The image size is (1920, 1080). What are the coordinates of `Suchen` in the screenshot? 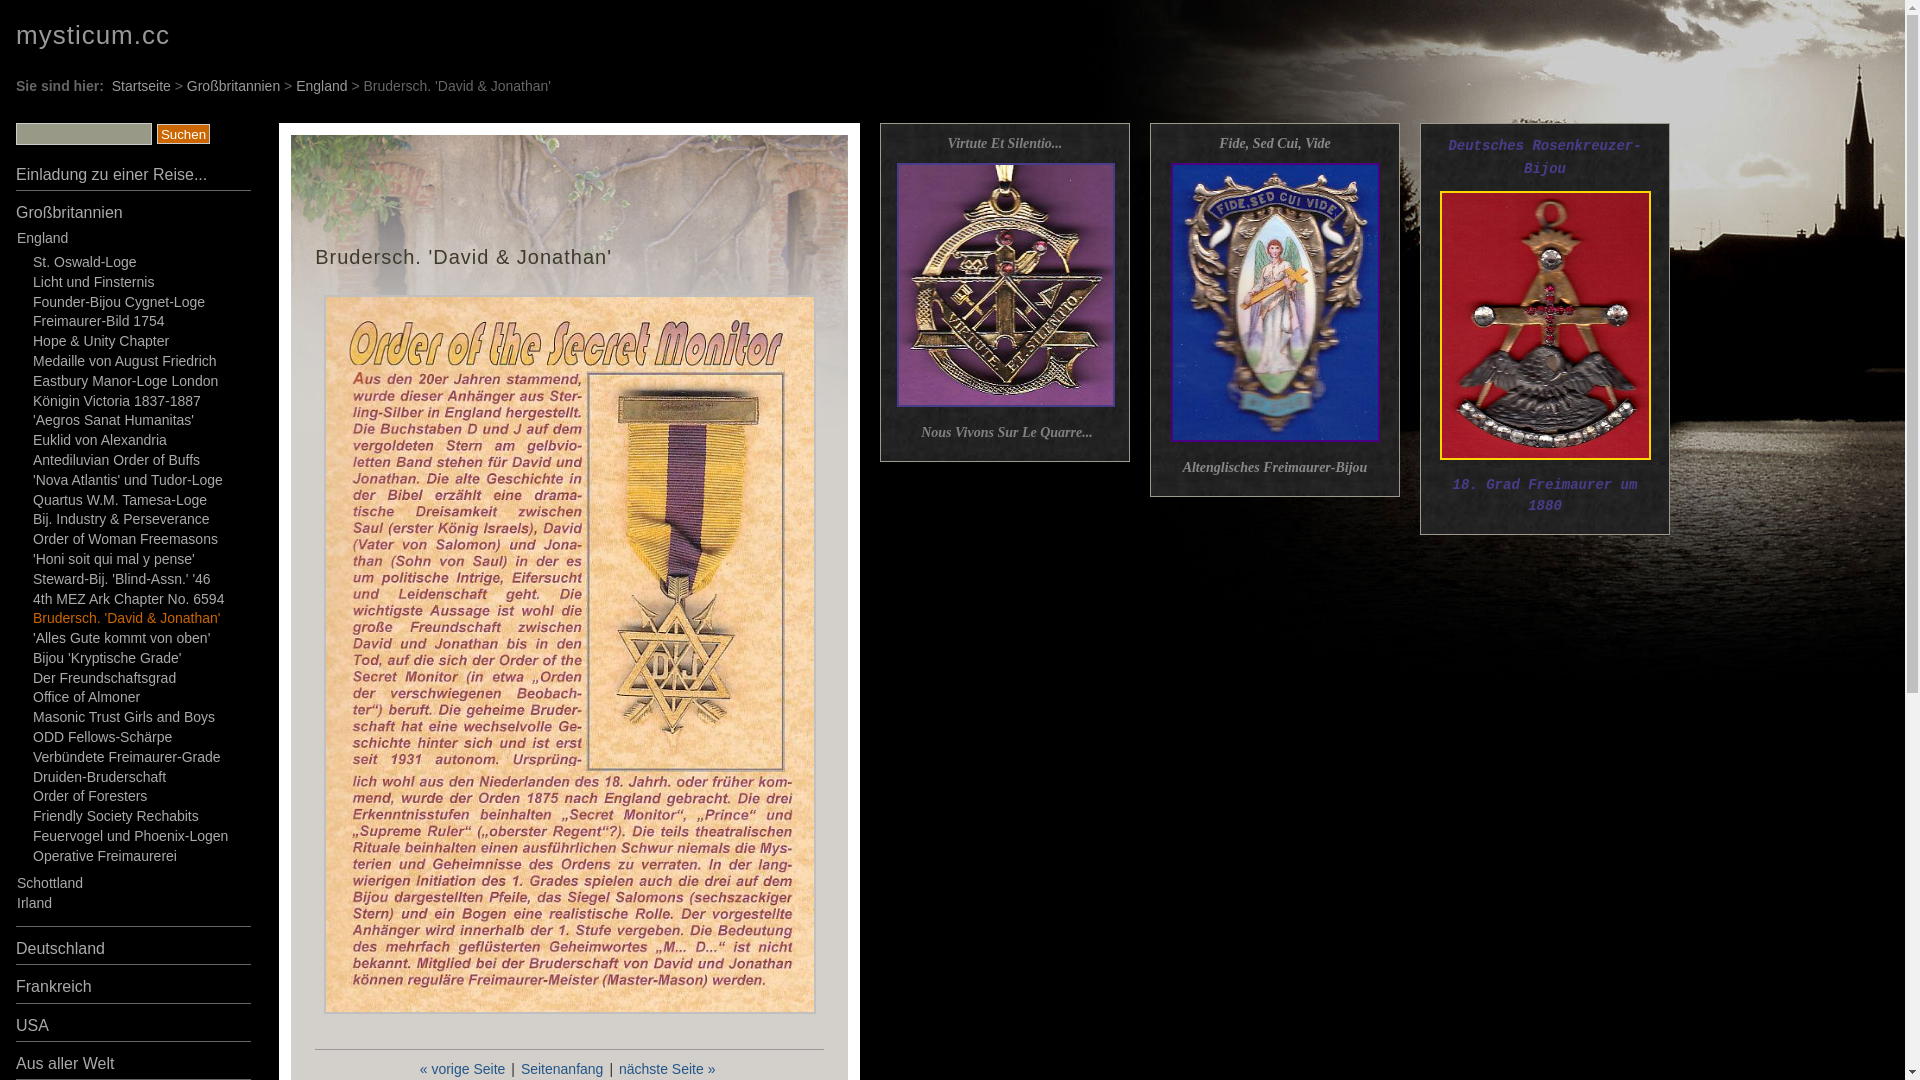 It's located at (184, 134).